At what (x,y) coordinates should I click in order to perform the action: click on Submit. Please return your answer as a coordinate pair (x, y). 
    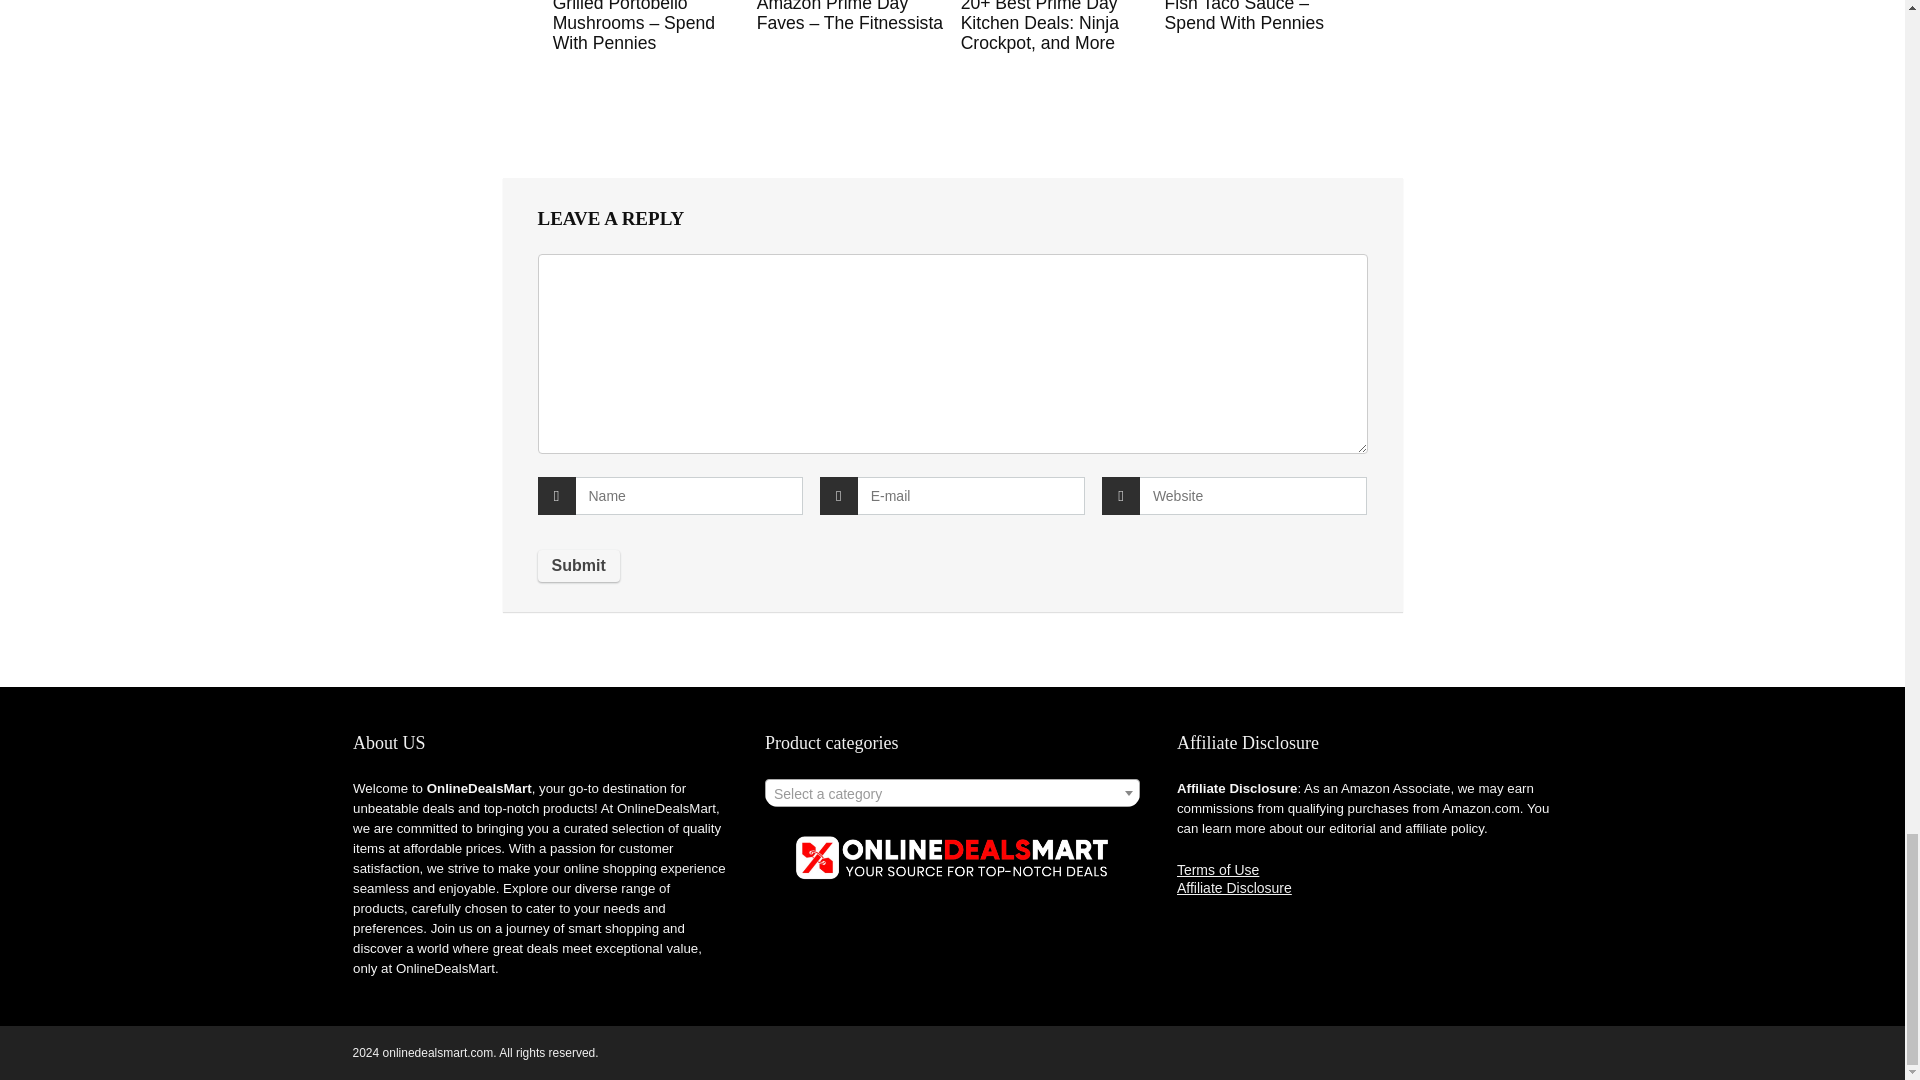
    Looking at the image, I should click on (578, 566).